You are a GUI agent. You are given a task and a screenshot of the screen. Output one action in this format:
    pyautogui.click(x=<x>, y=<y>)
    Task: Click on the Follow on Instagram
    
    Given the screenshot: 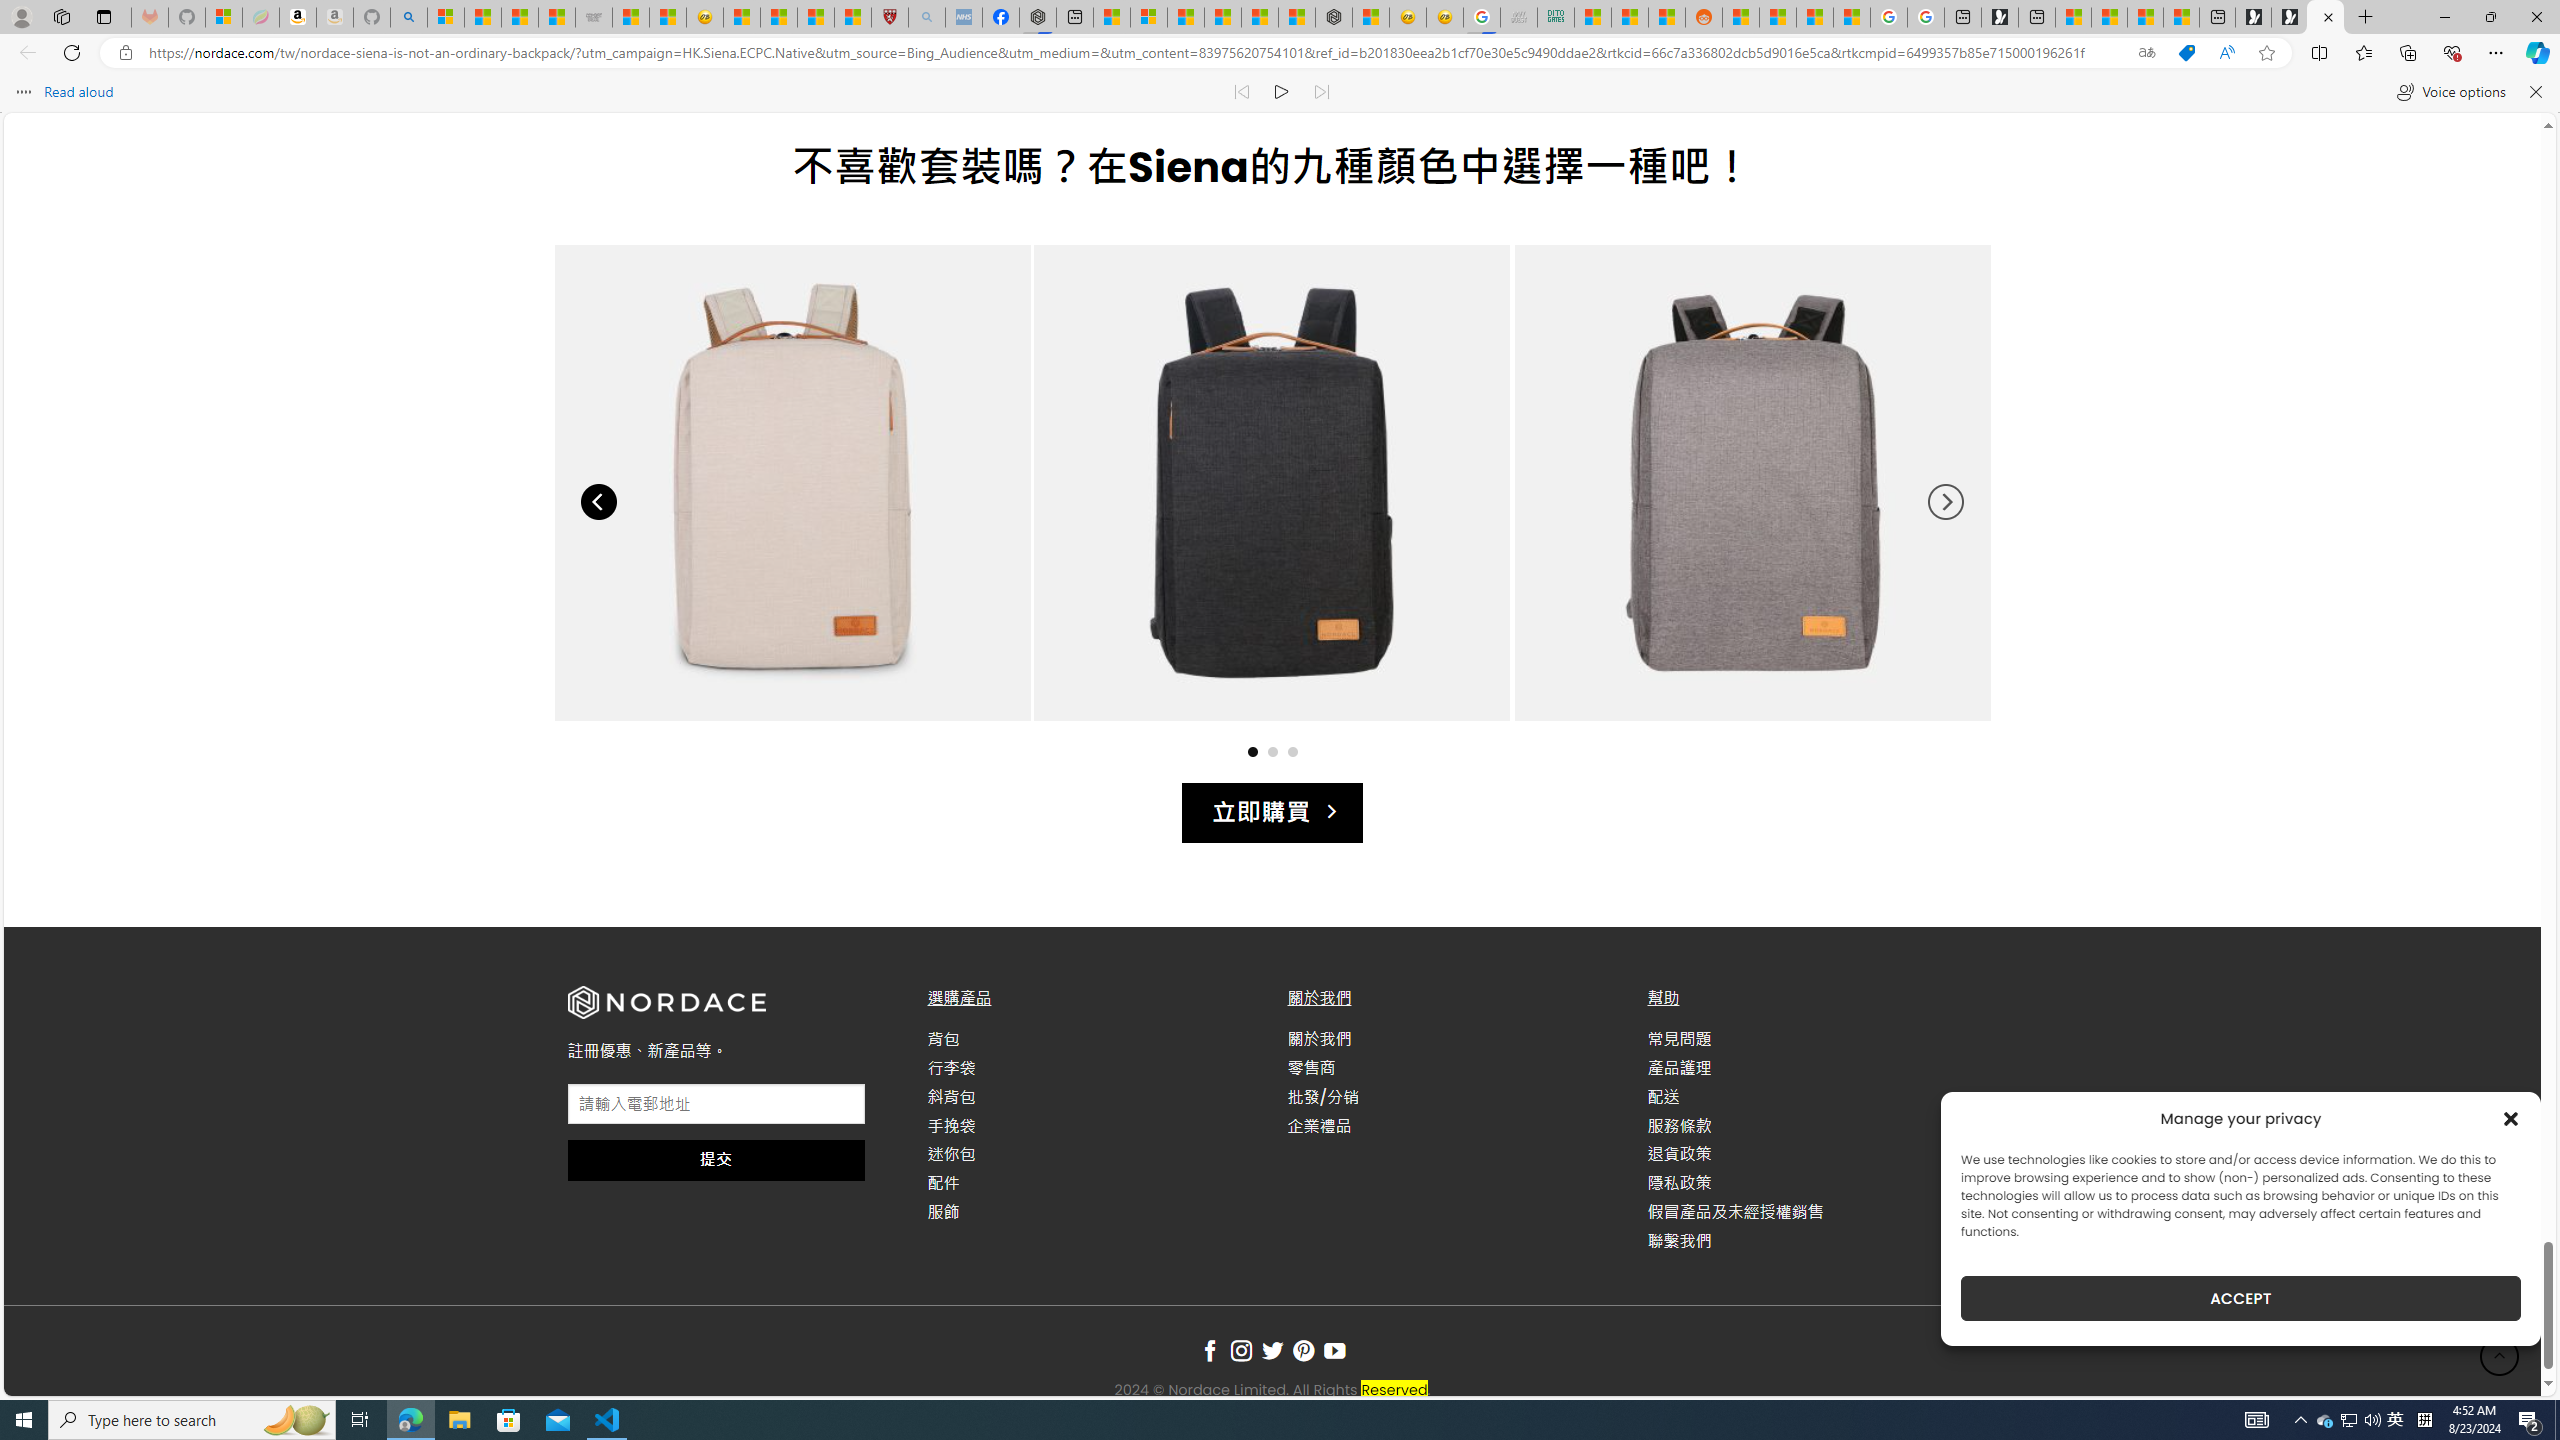 What is the action you would take?
    pyautogui.click(x=1241, y=1352)
    